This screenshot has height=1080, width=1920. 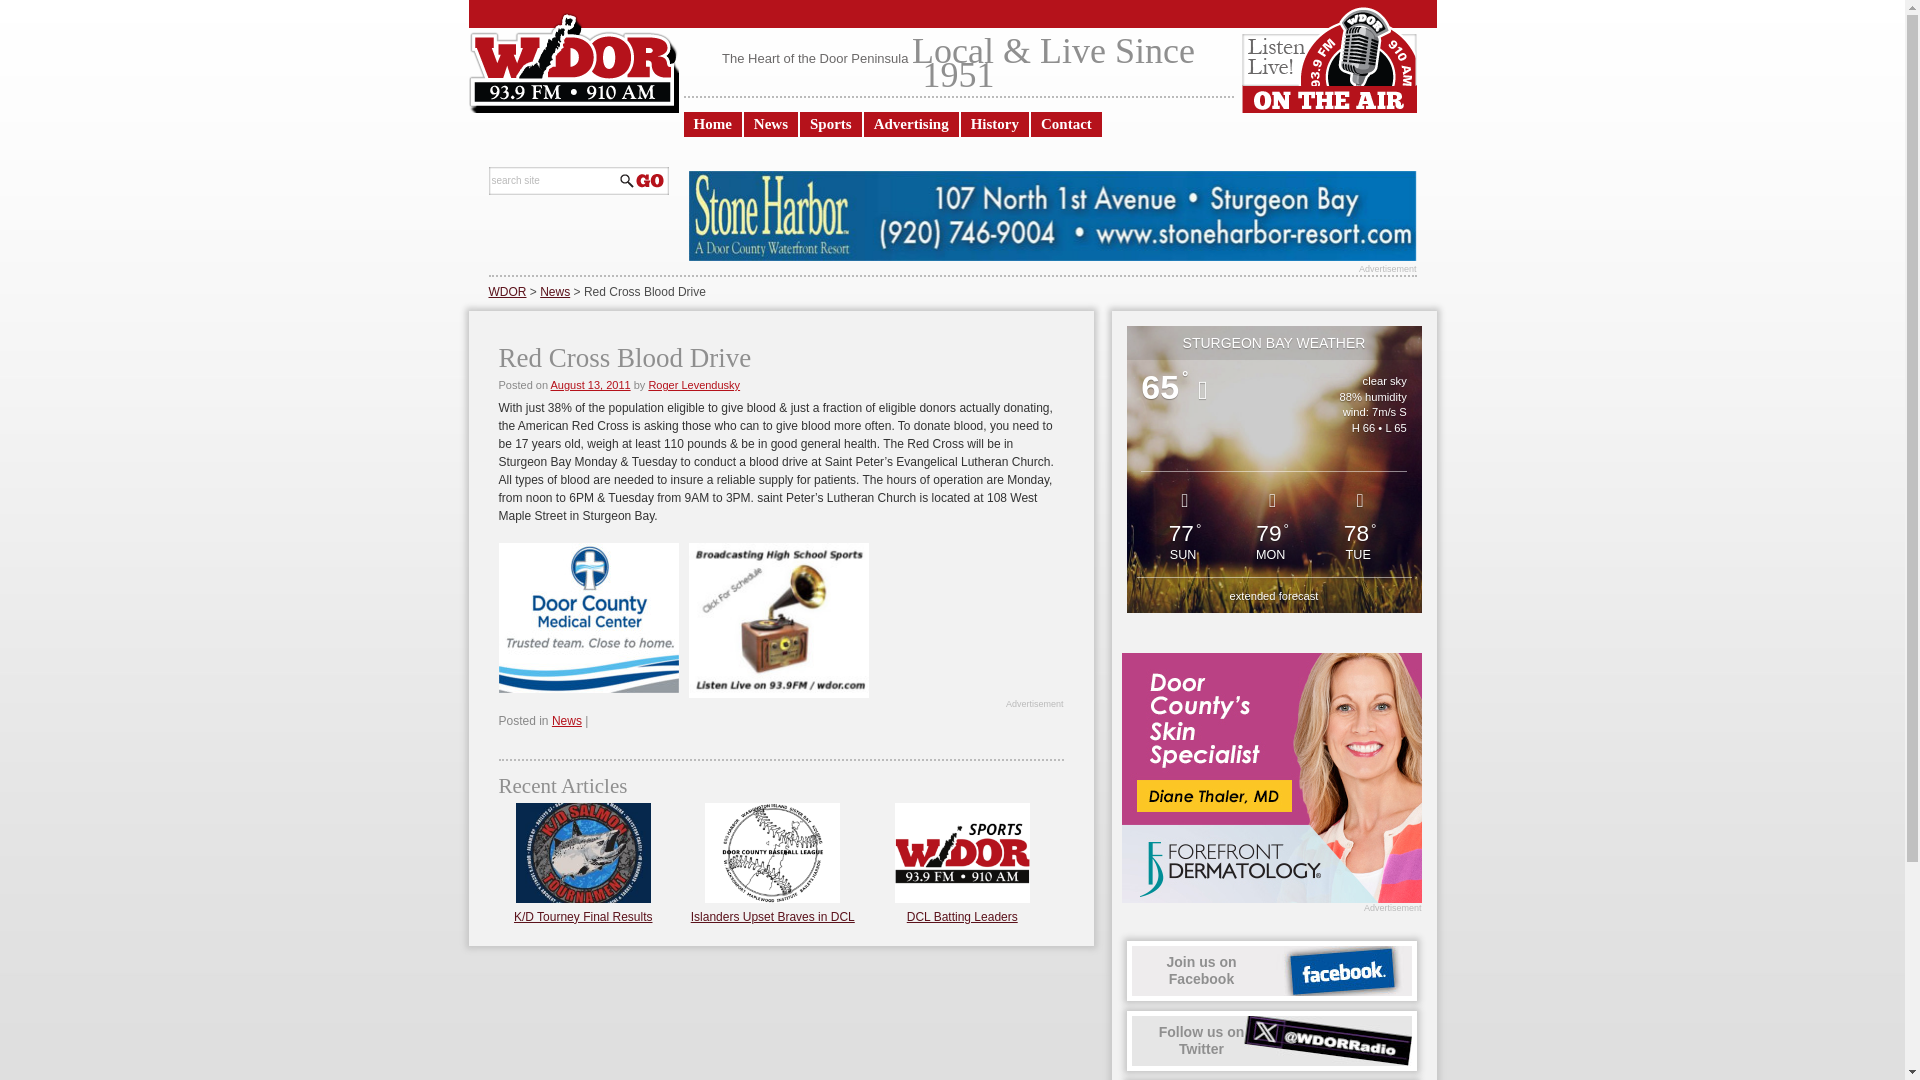 What do you see at coordinates (694, 384) in the screenshot?
I see `View all posts by Roger Levendusky` at bounding box center [694, 384].